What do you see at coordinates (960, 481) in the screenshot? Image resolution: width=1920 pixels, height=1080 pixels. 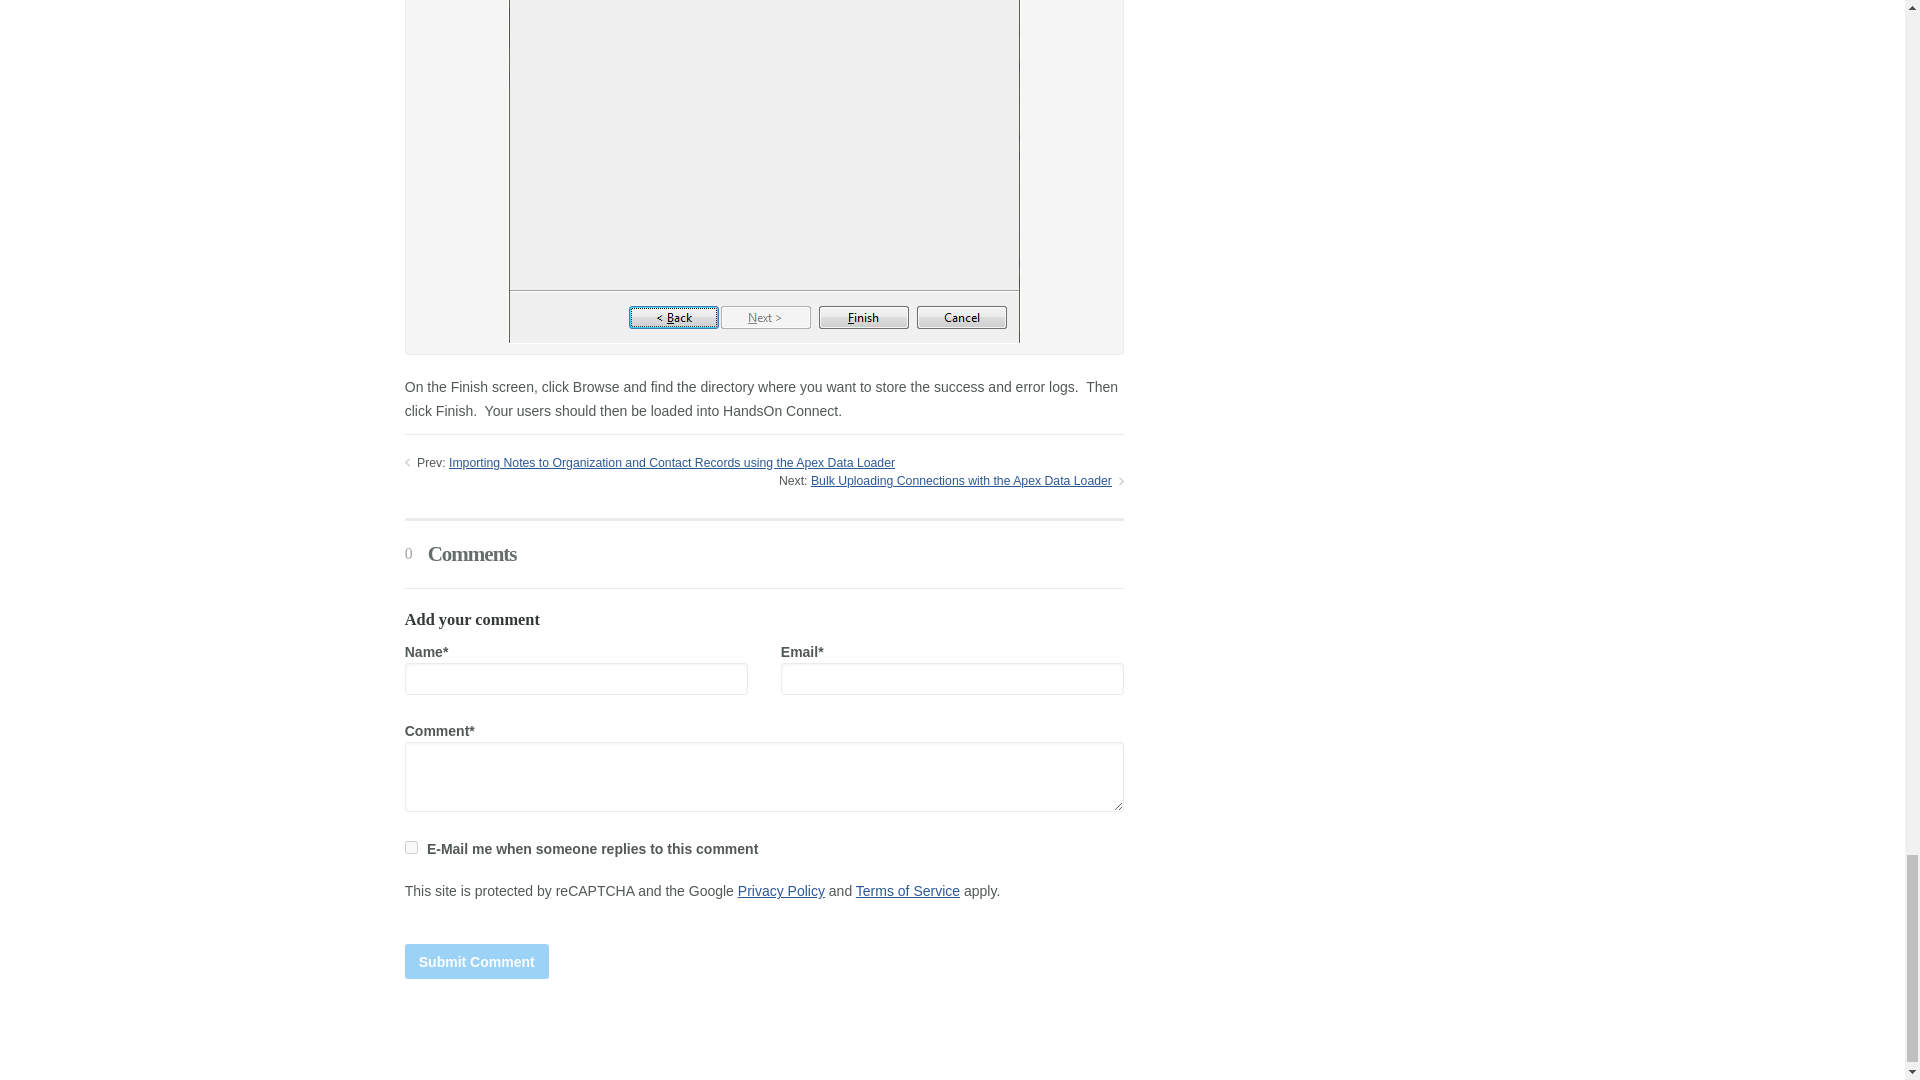 I see `Bulk Uploading Connections with the Apex Data Loader` at bounding box center [960, 481].